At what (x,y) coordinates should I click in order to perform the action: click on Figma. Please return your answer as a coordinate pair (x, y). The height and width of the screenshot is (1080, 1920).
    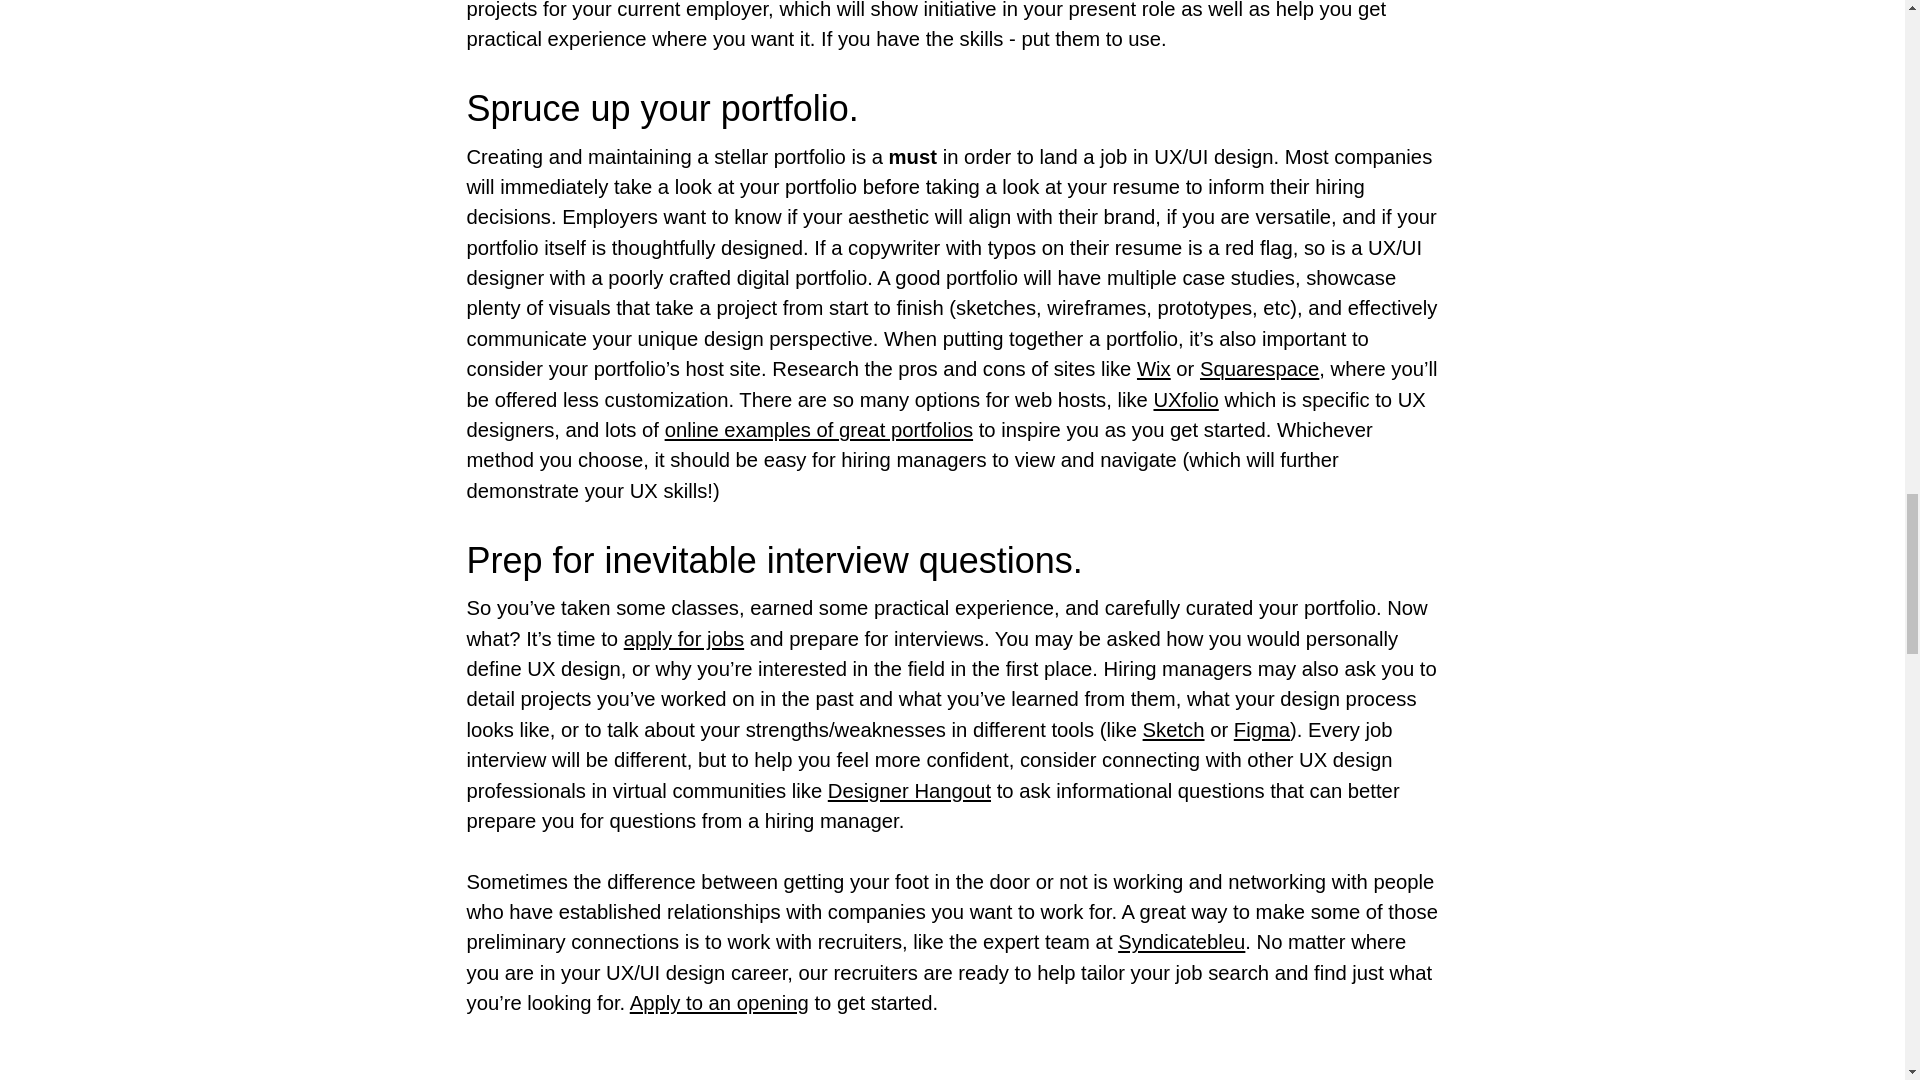
    Looking at the image, I should click on (1262, 730).